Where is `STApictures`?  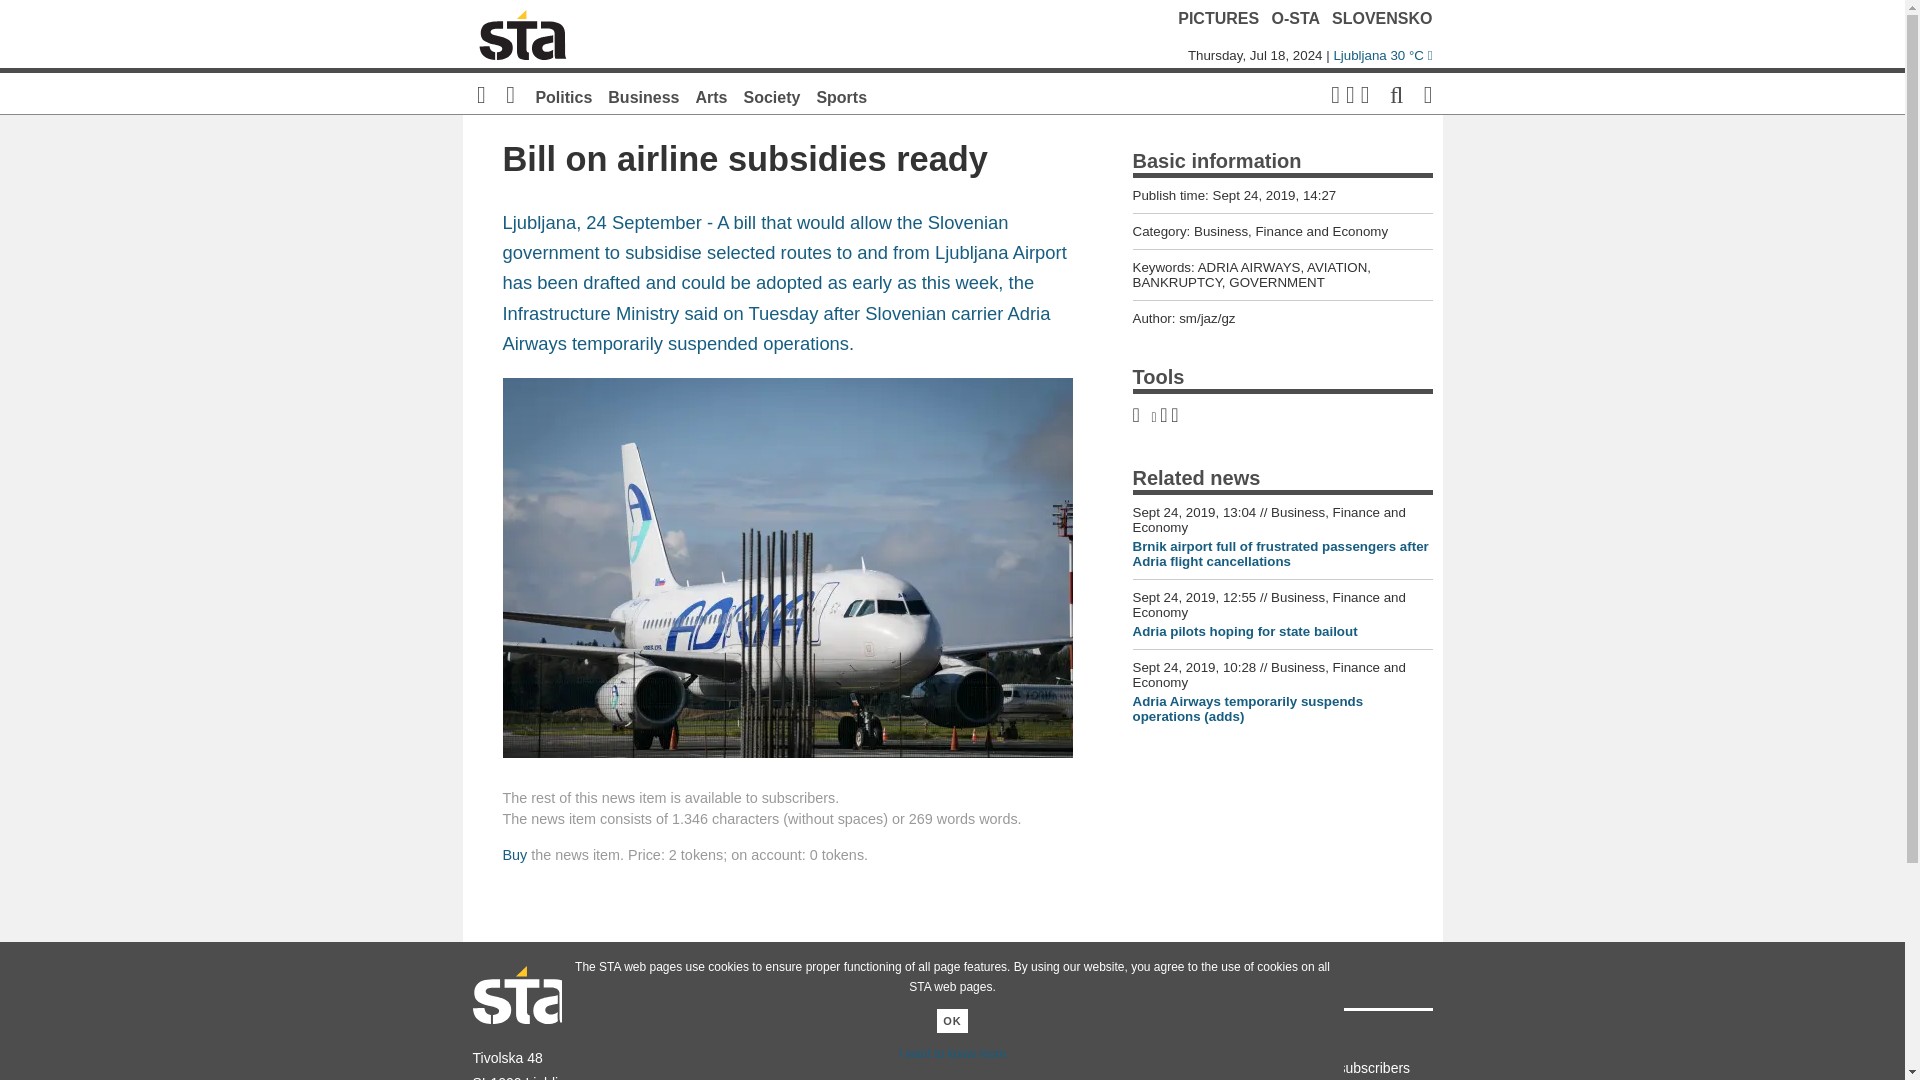 STApictures is located at coordinates (892, 1044).